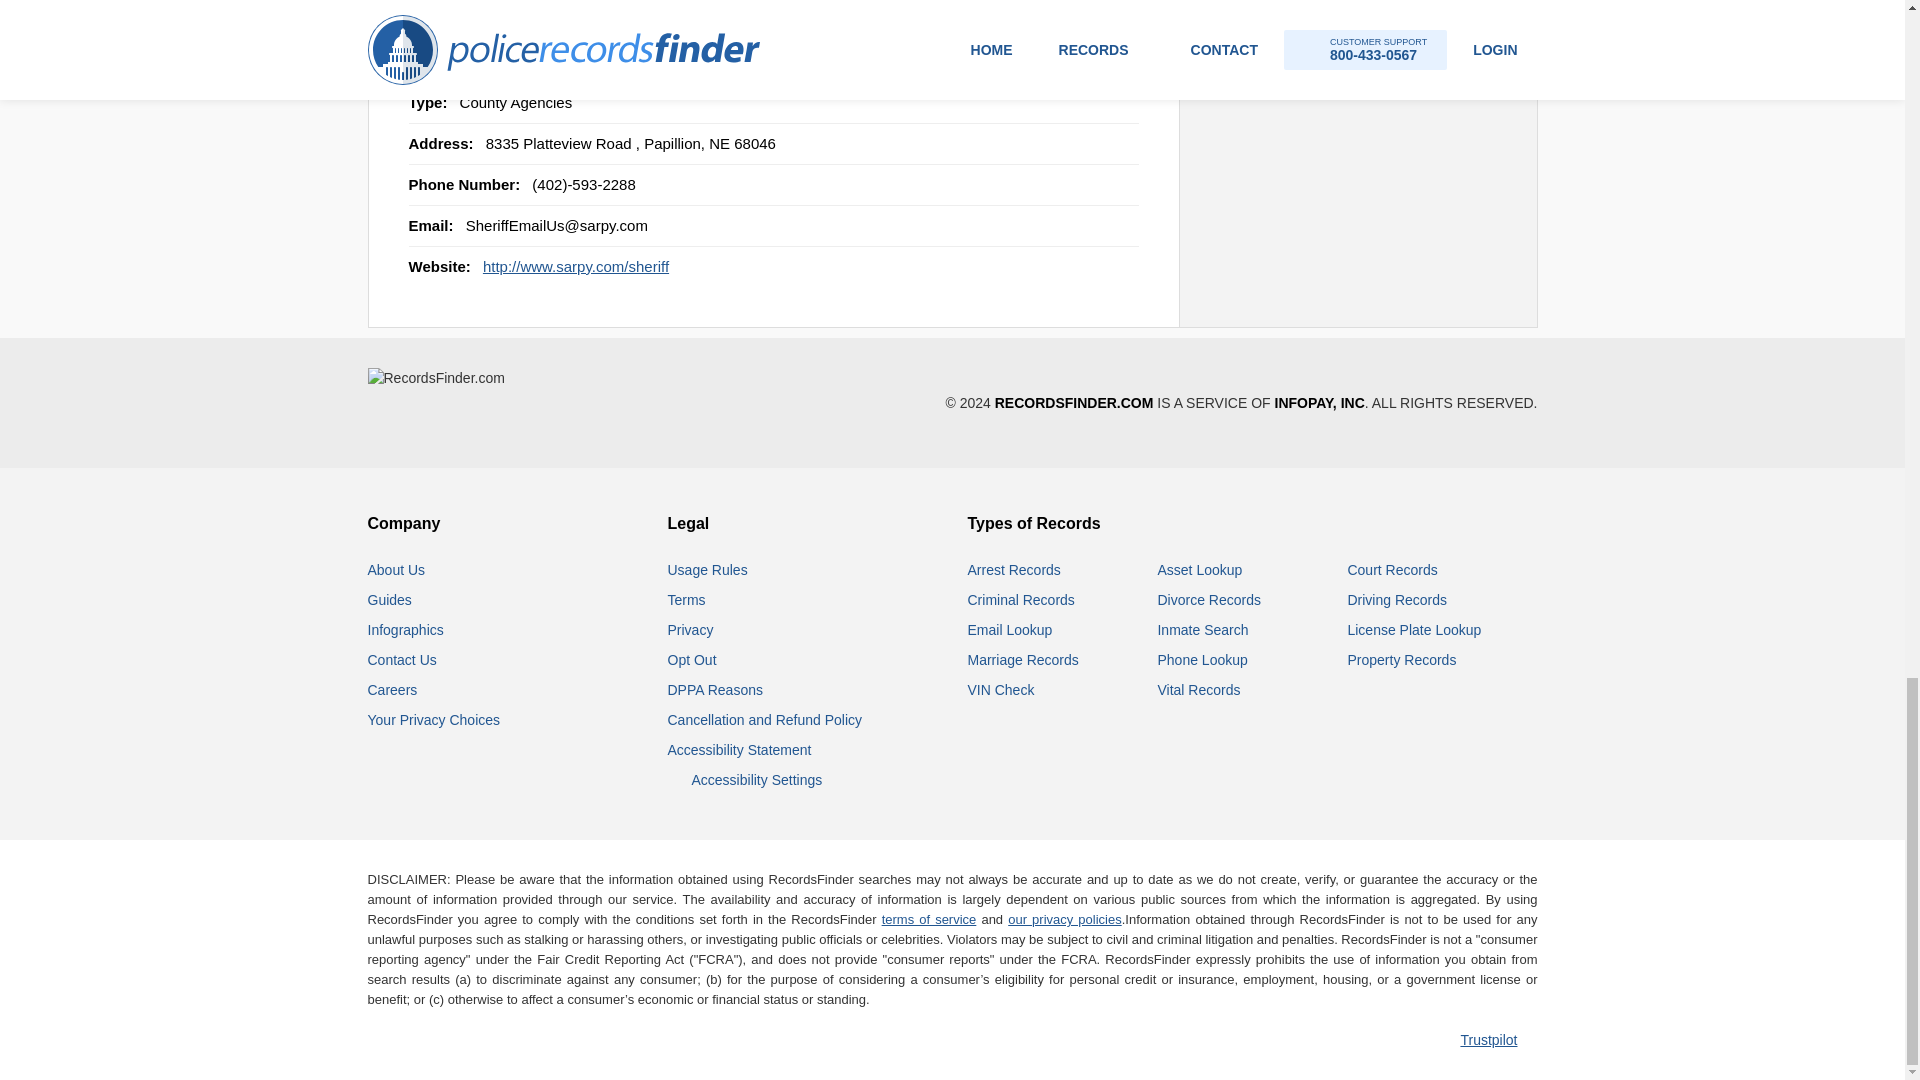 The height and width of the screenshot is (1080, 1920). What do you see at coordinates (692, 660) in the screenshot?
I see `RecordsFinder.com Opt Out Instructions` at bounding box center [692, 660].